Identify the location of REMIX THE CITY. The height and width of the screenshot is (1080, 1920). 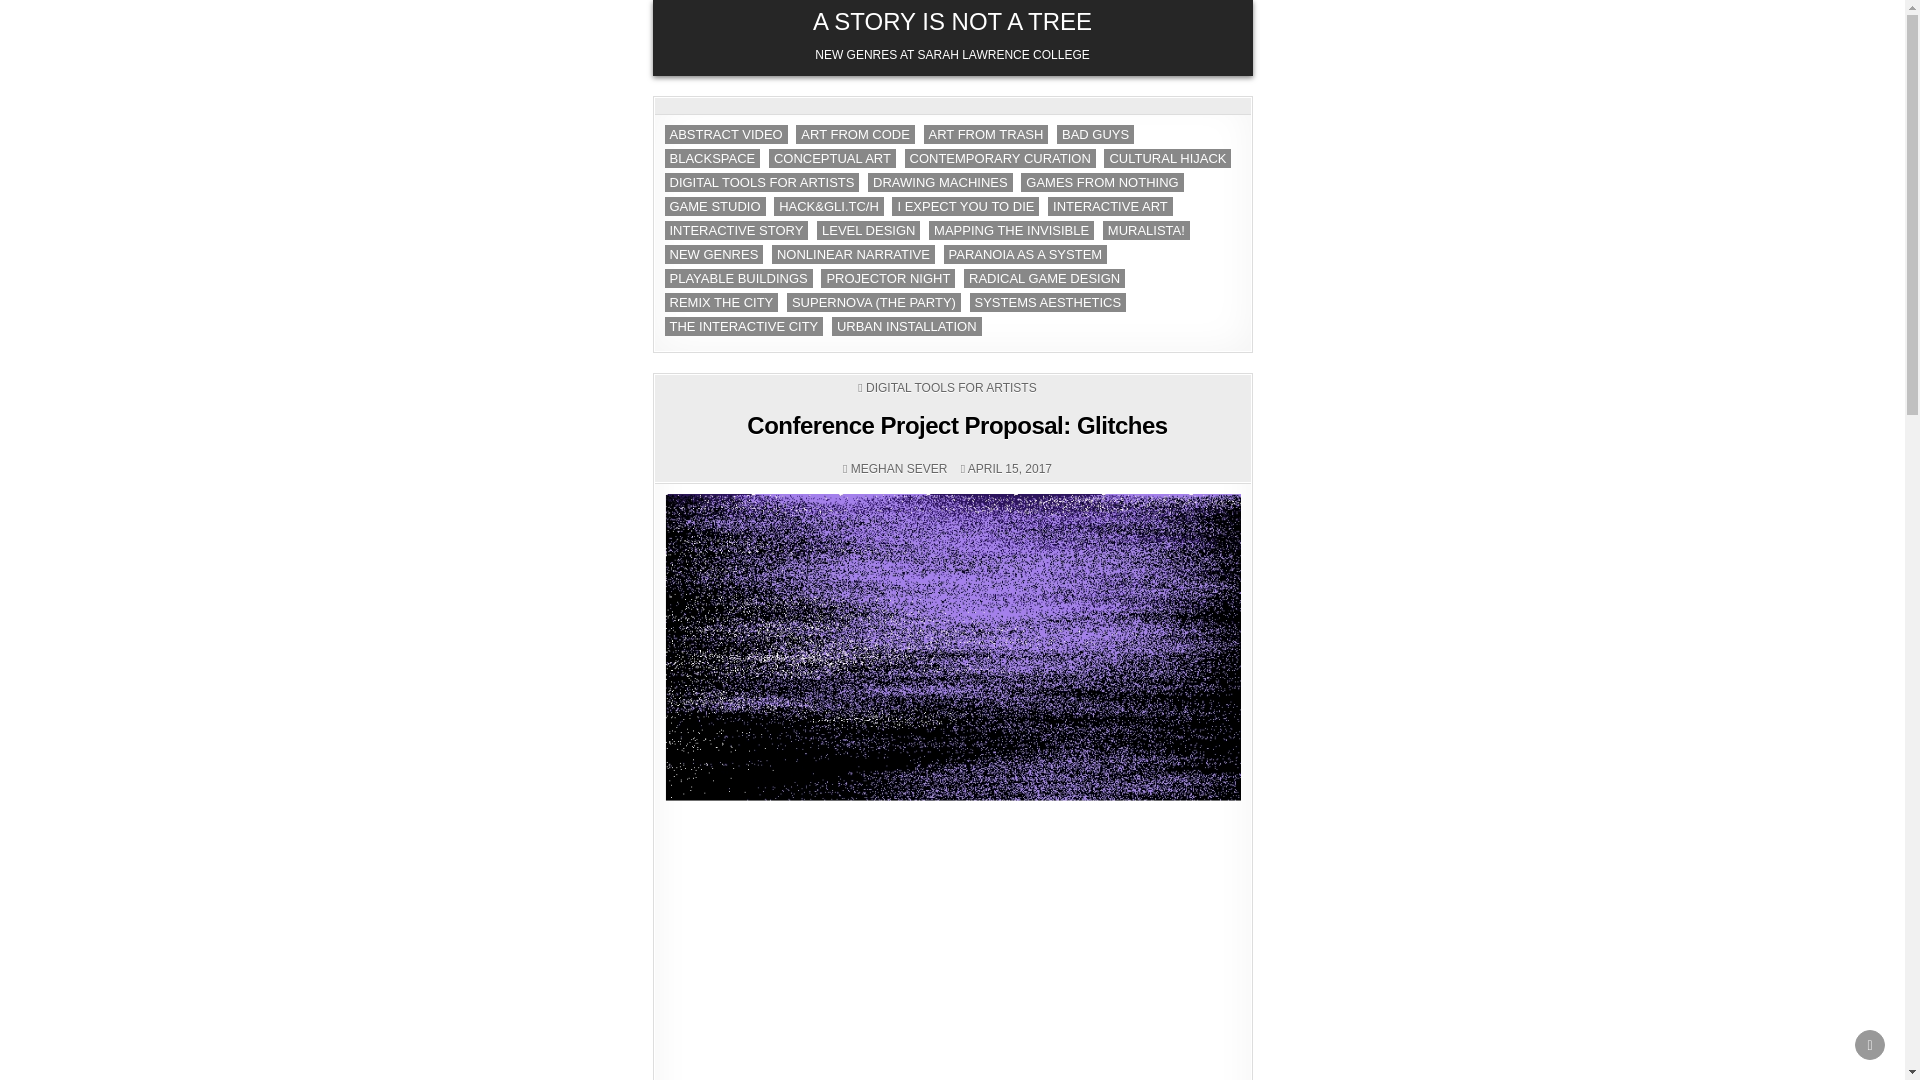
(720, 302).